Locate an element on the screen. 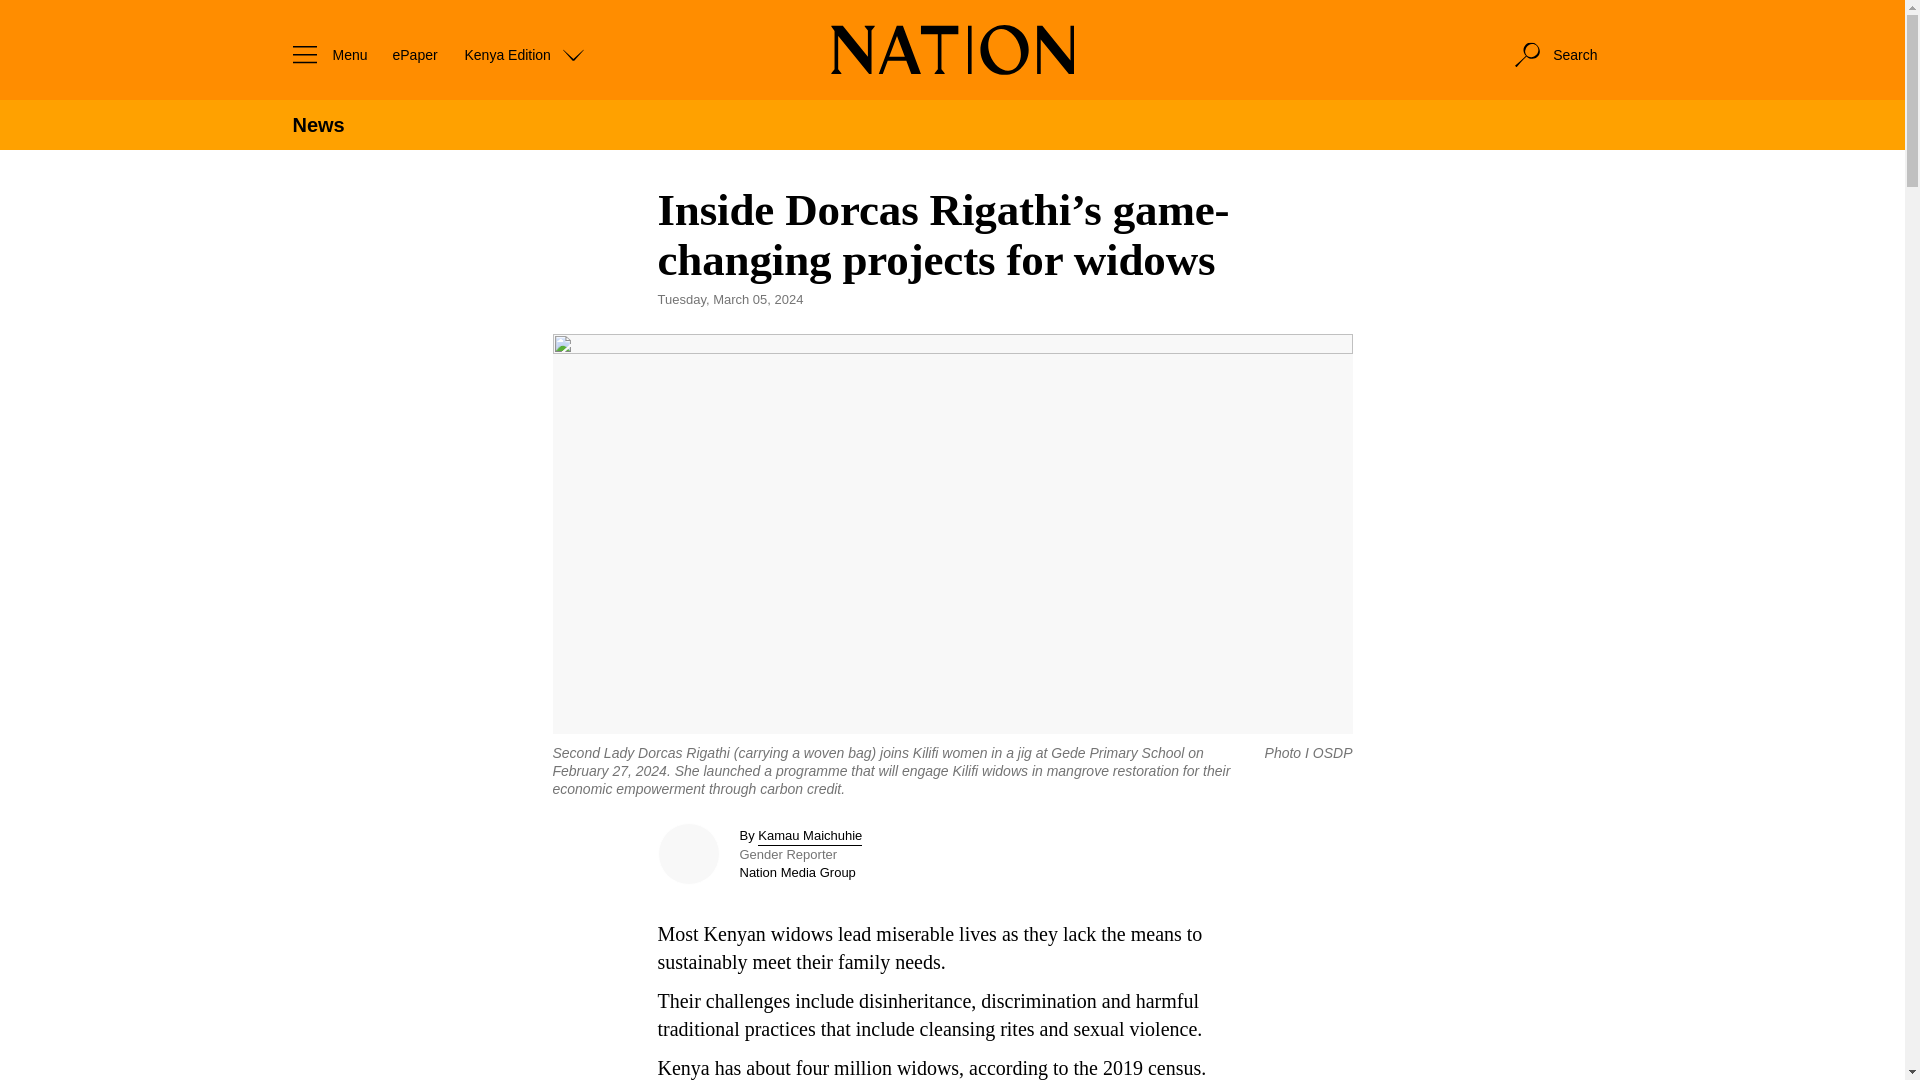 The image size is (1920, 1080). ePaper is located at coordinates (414, 54).